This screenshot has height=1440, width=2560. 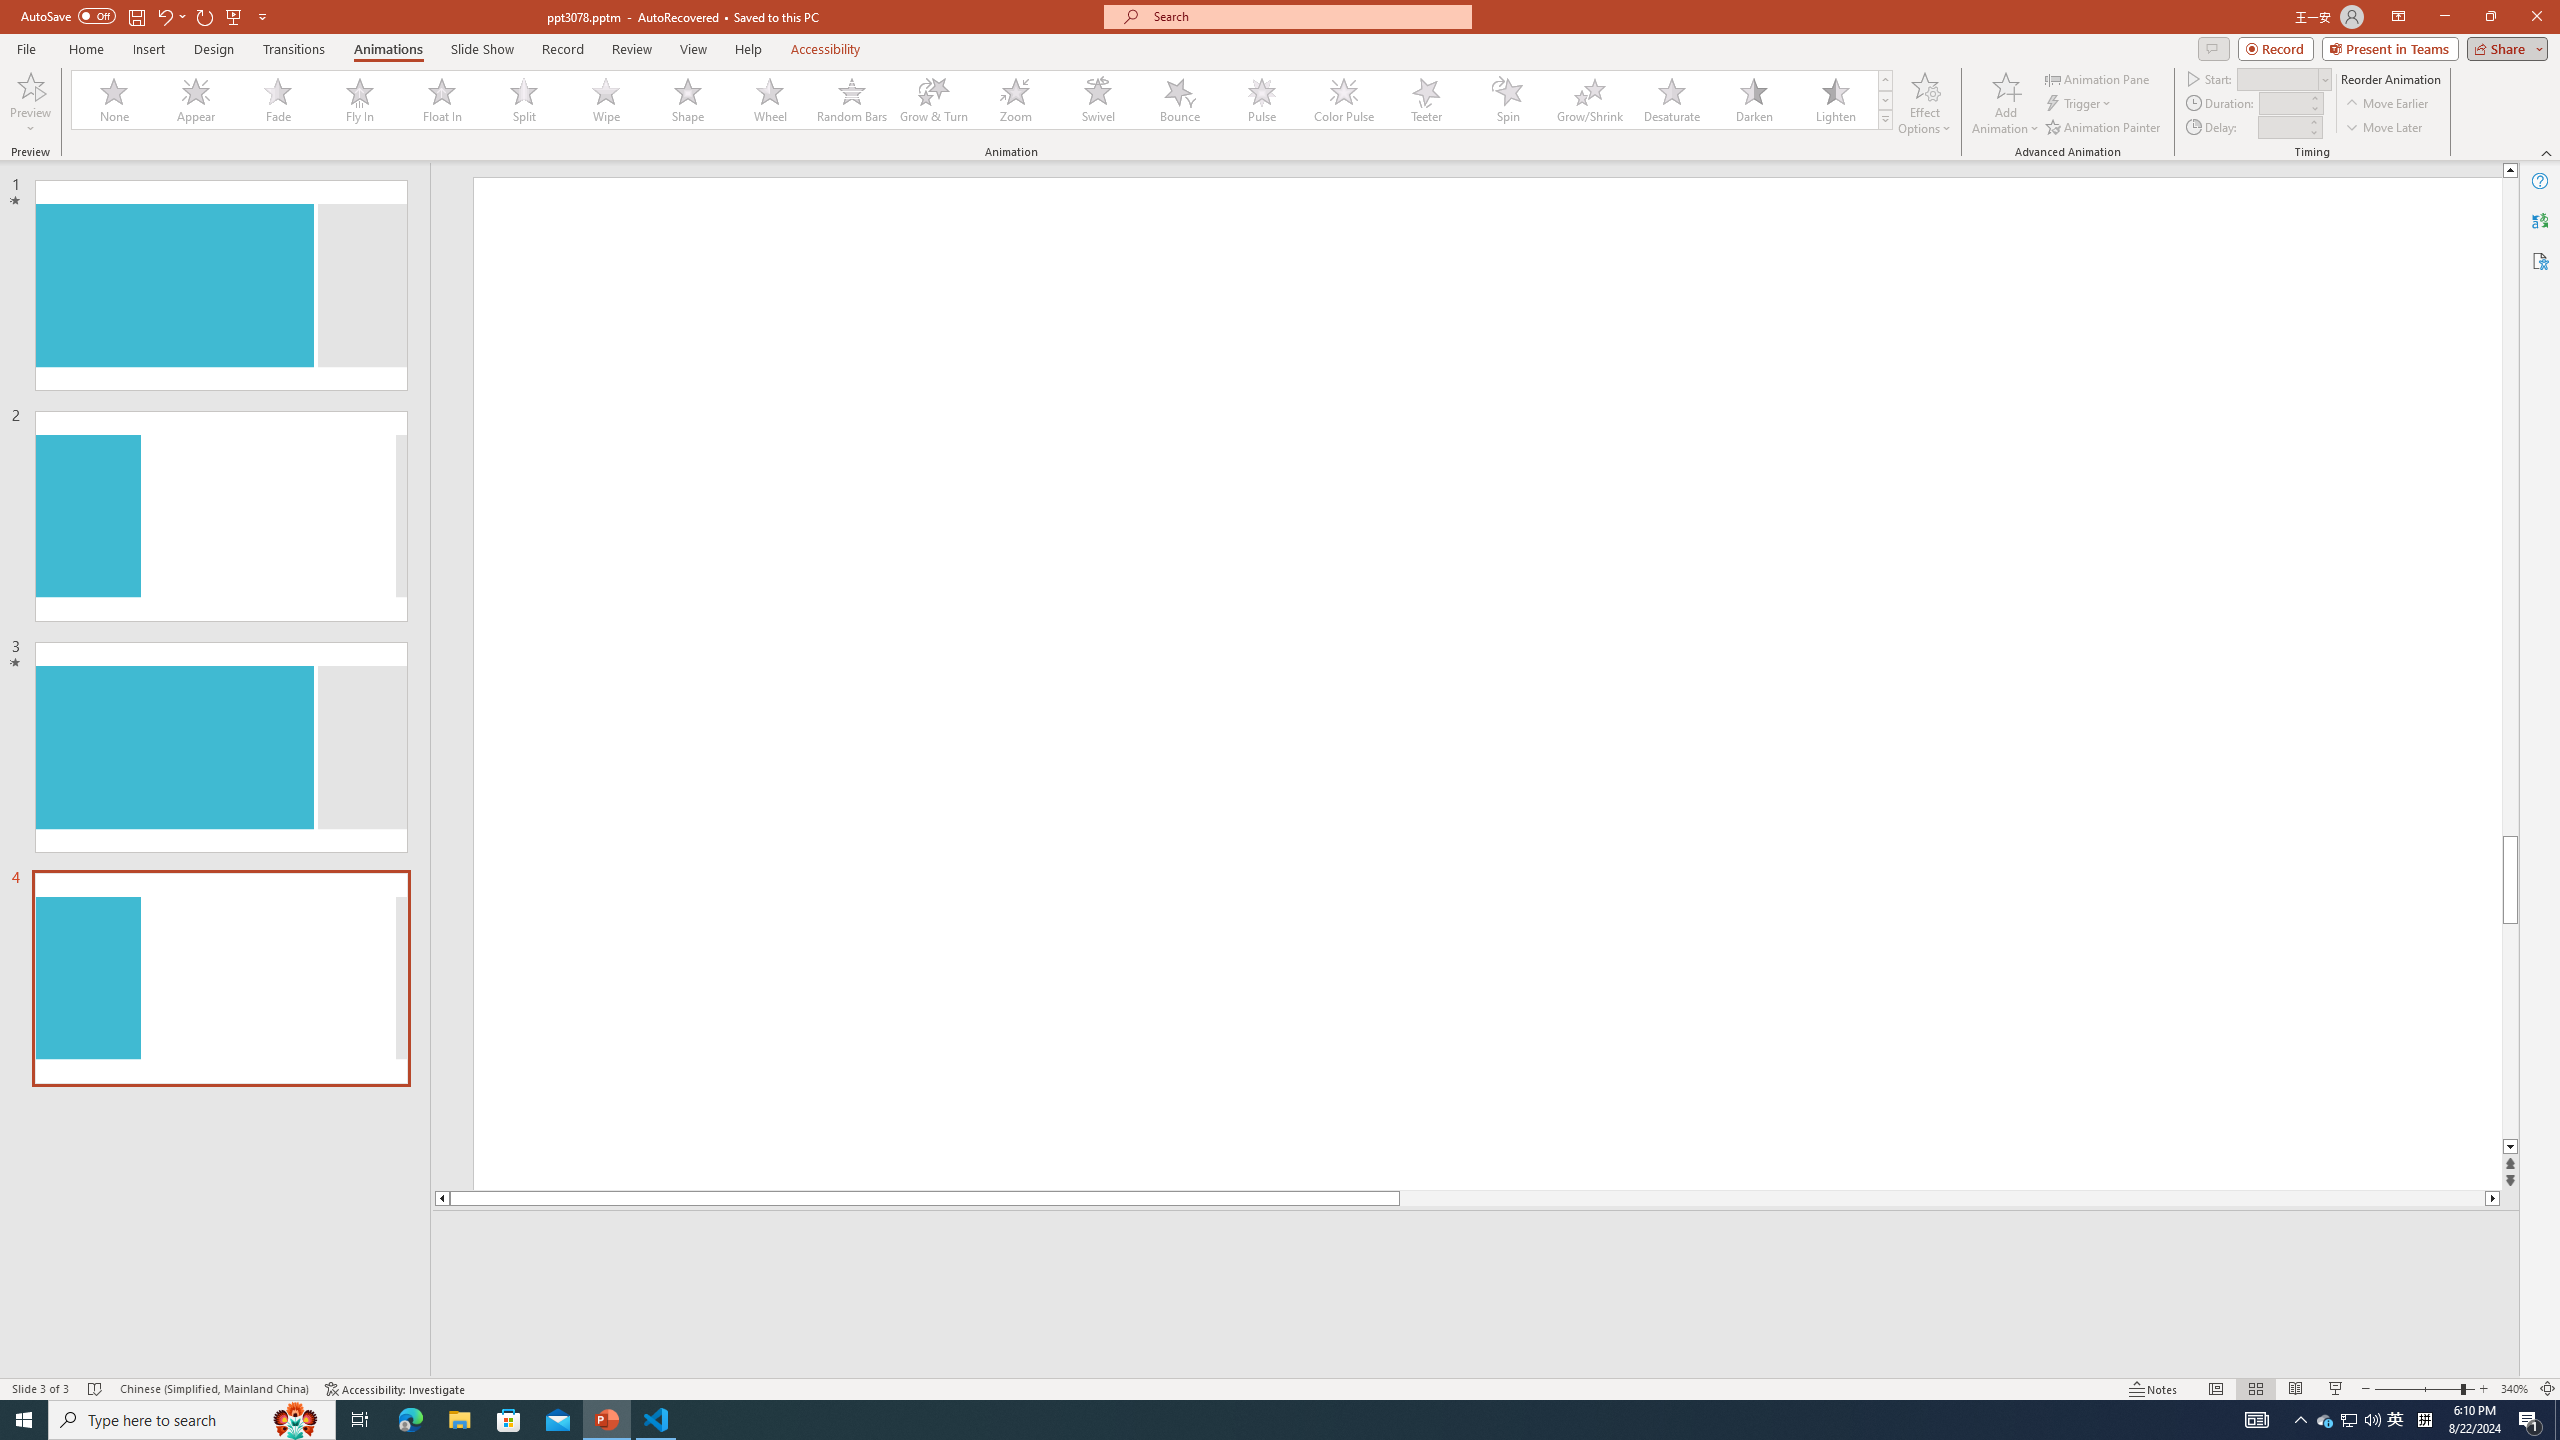 What do you see at coordinates (146, 17) in the screenshot?
I see `Quick Access Toolbar` at bounding box center [146, 17].